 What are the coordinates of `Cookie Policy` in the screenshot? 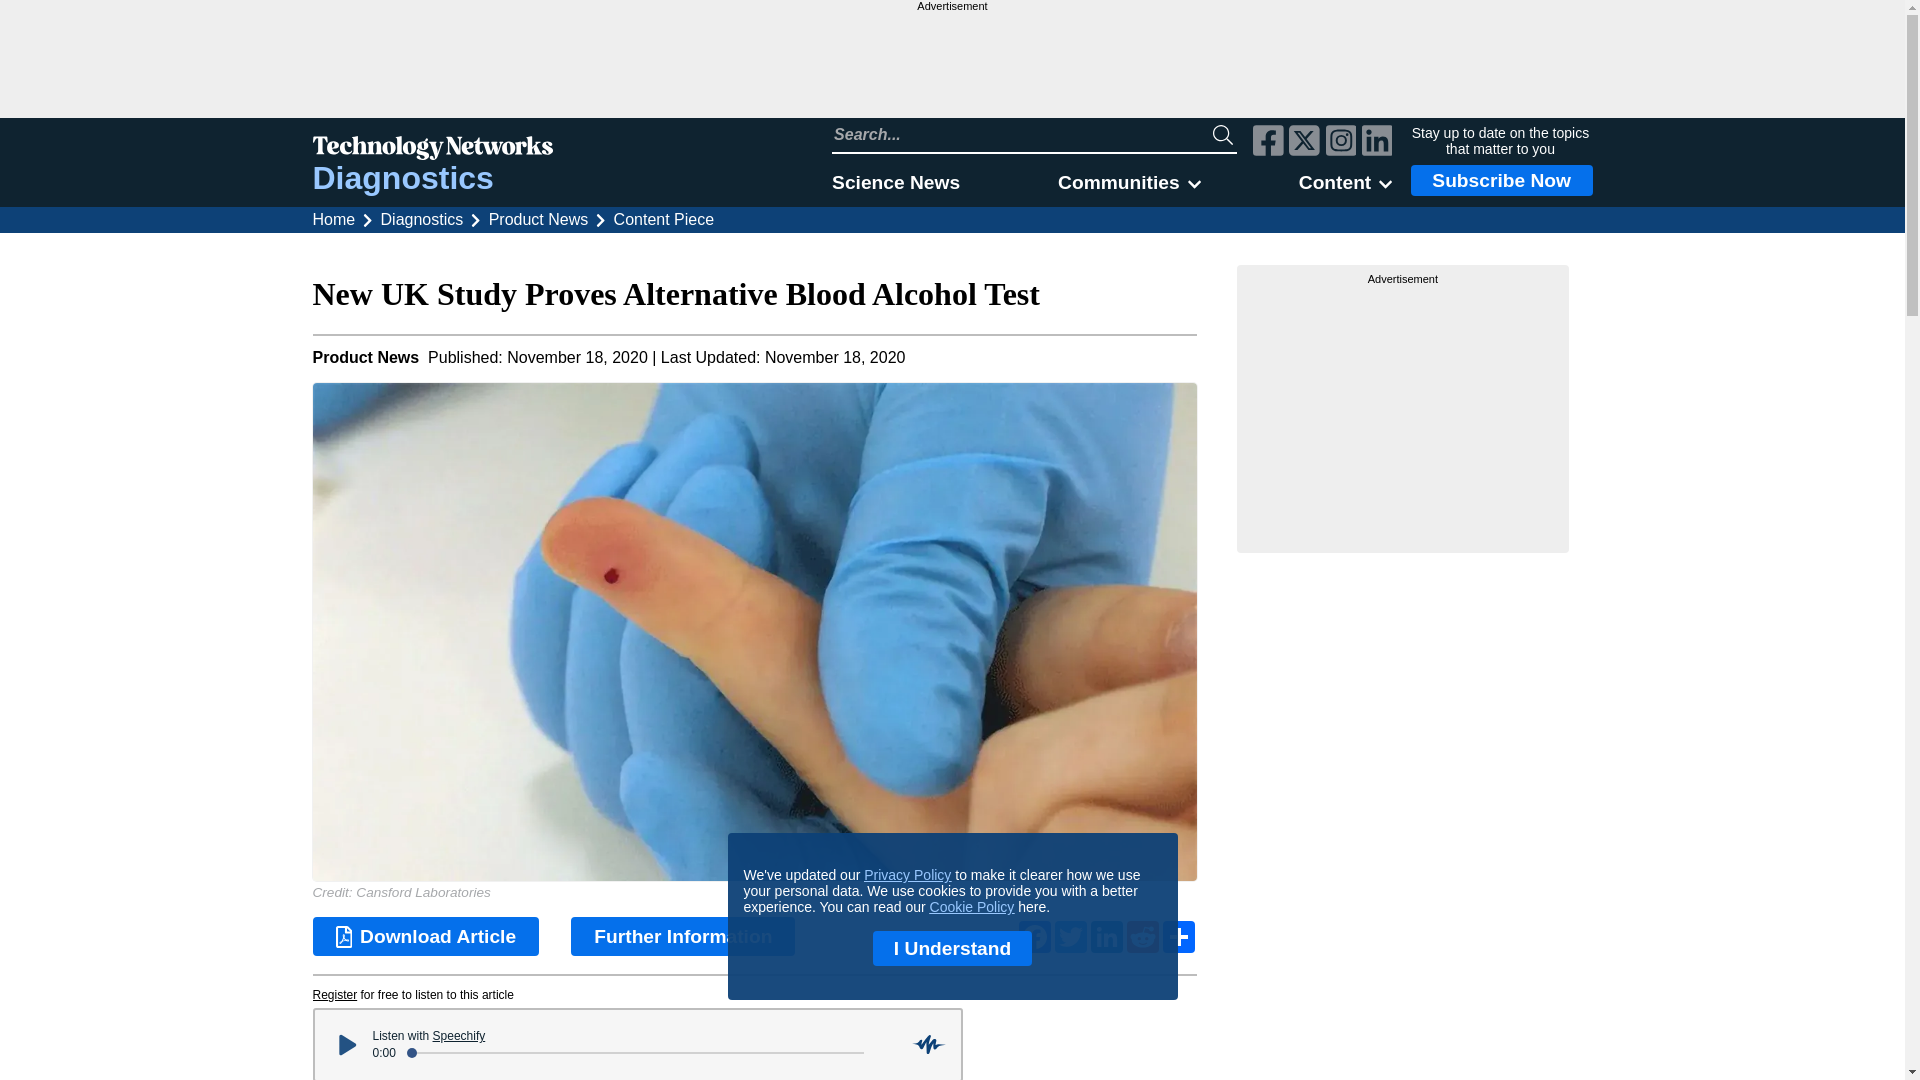 It's located at (972, 906).